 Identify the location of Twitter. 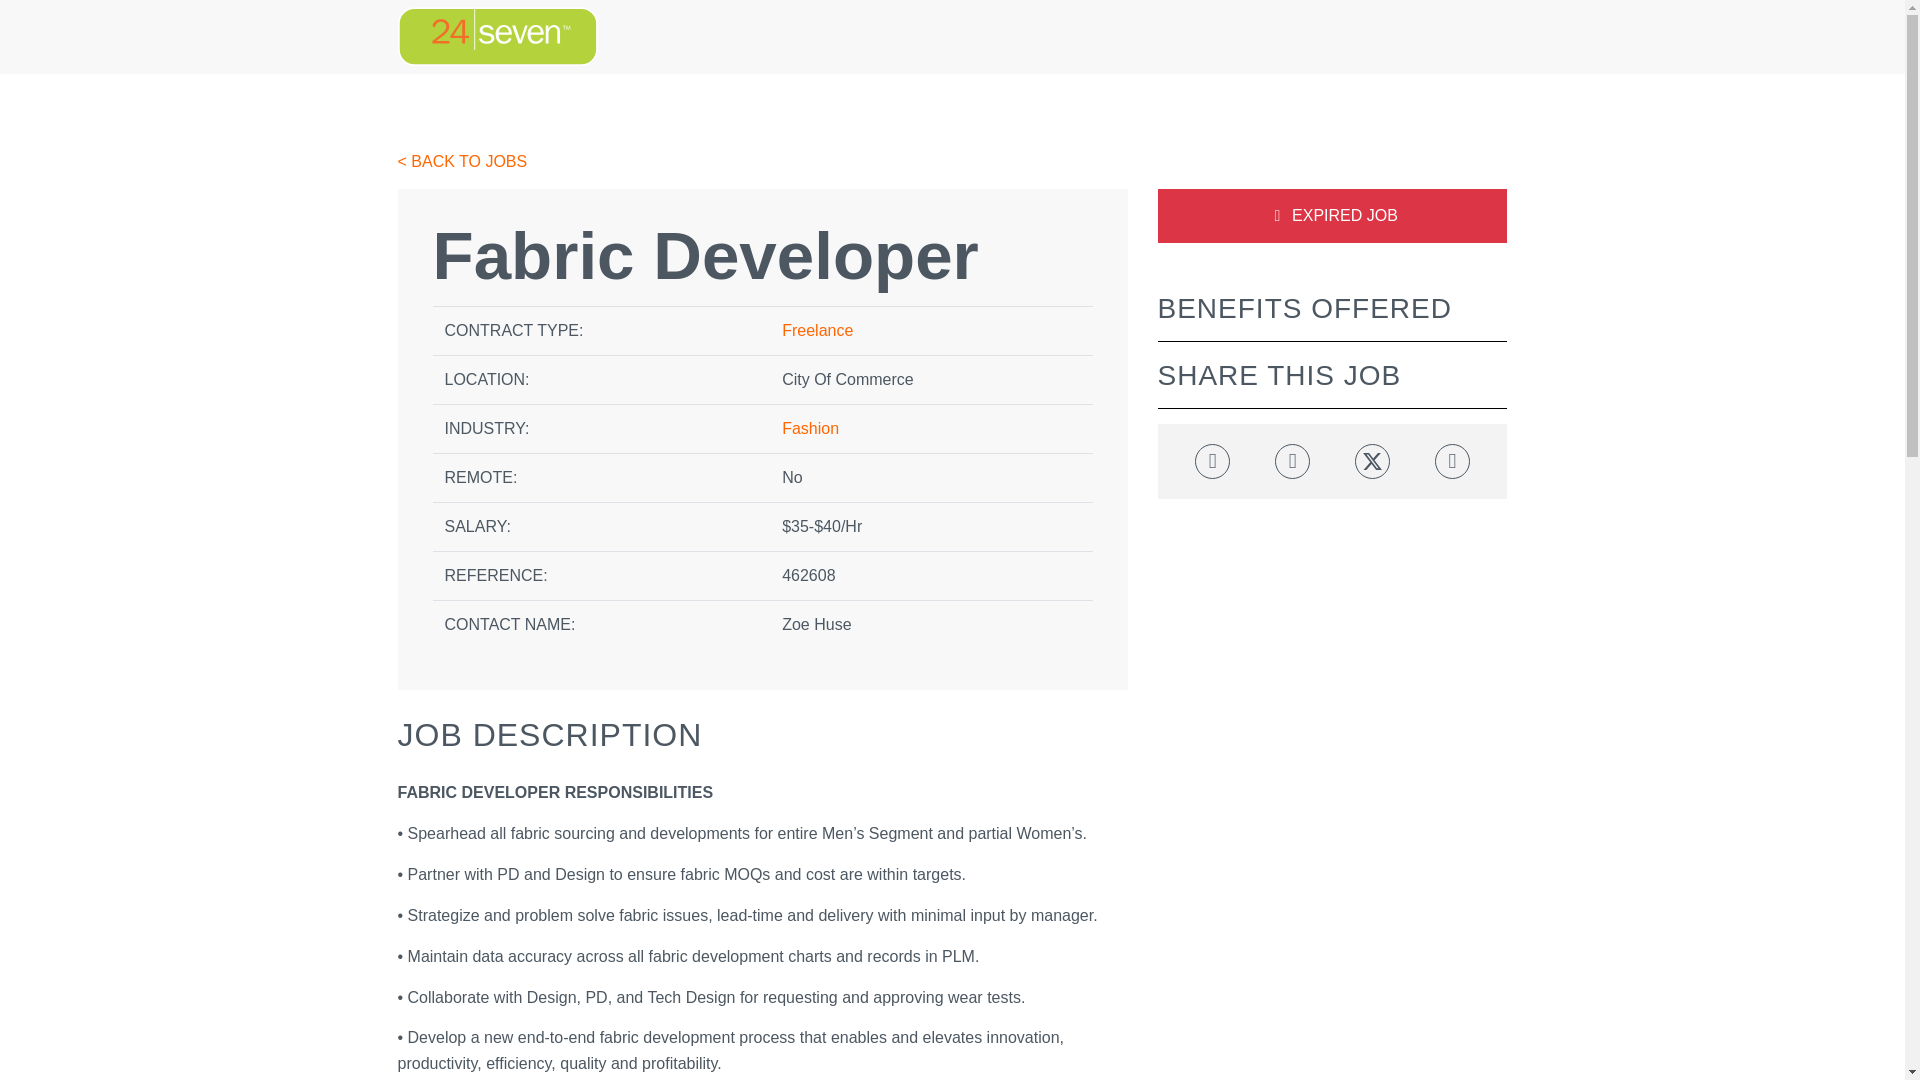
(1372, 461).